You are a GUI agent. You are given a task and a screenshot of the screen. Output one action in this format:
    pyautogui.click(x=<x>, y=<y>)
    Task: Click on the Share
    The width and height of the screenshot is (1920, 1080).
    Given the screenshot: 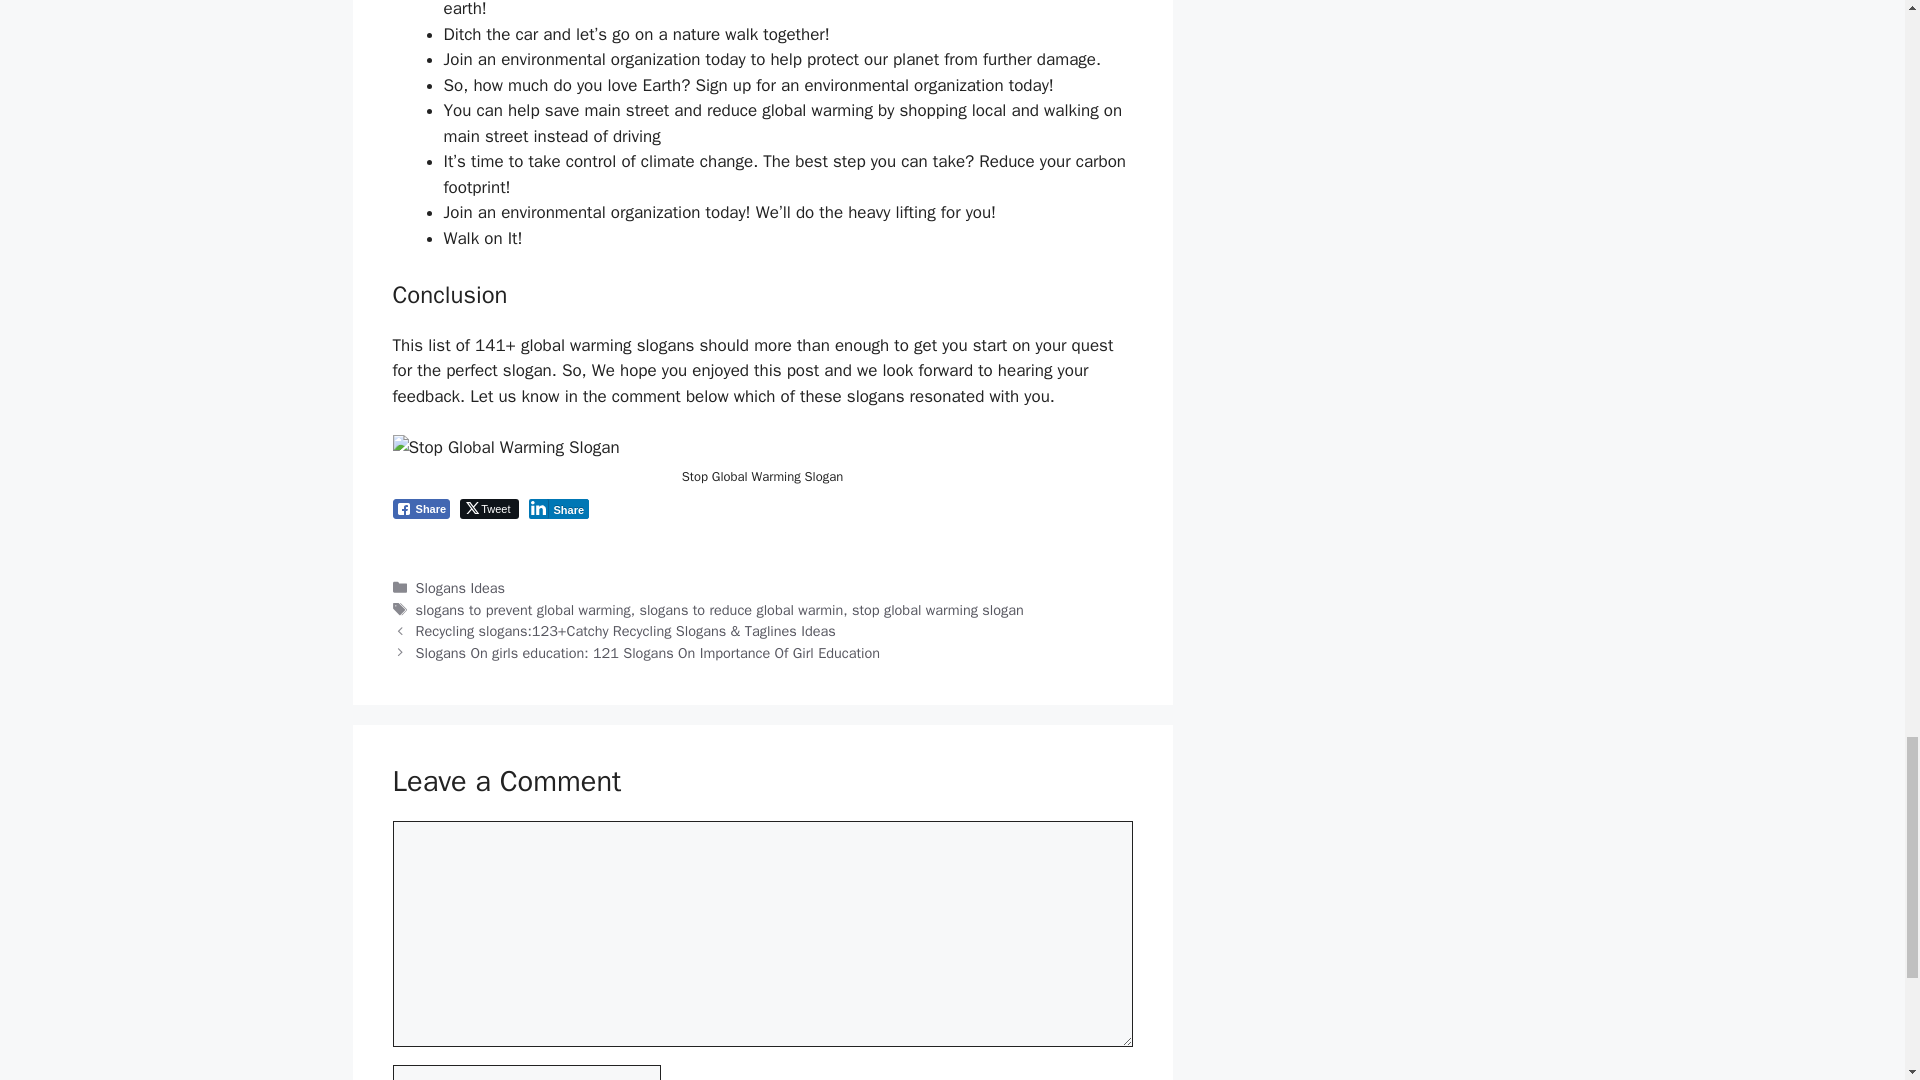 What is the action you would take?
    pyautogui.click(x=558, y=508)
    